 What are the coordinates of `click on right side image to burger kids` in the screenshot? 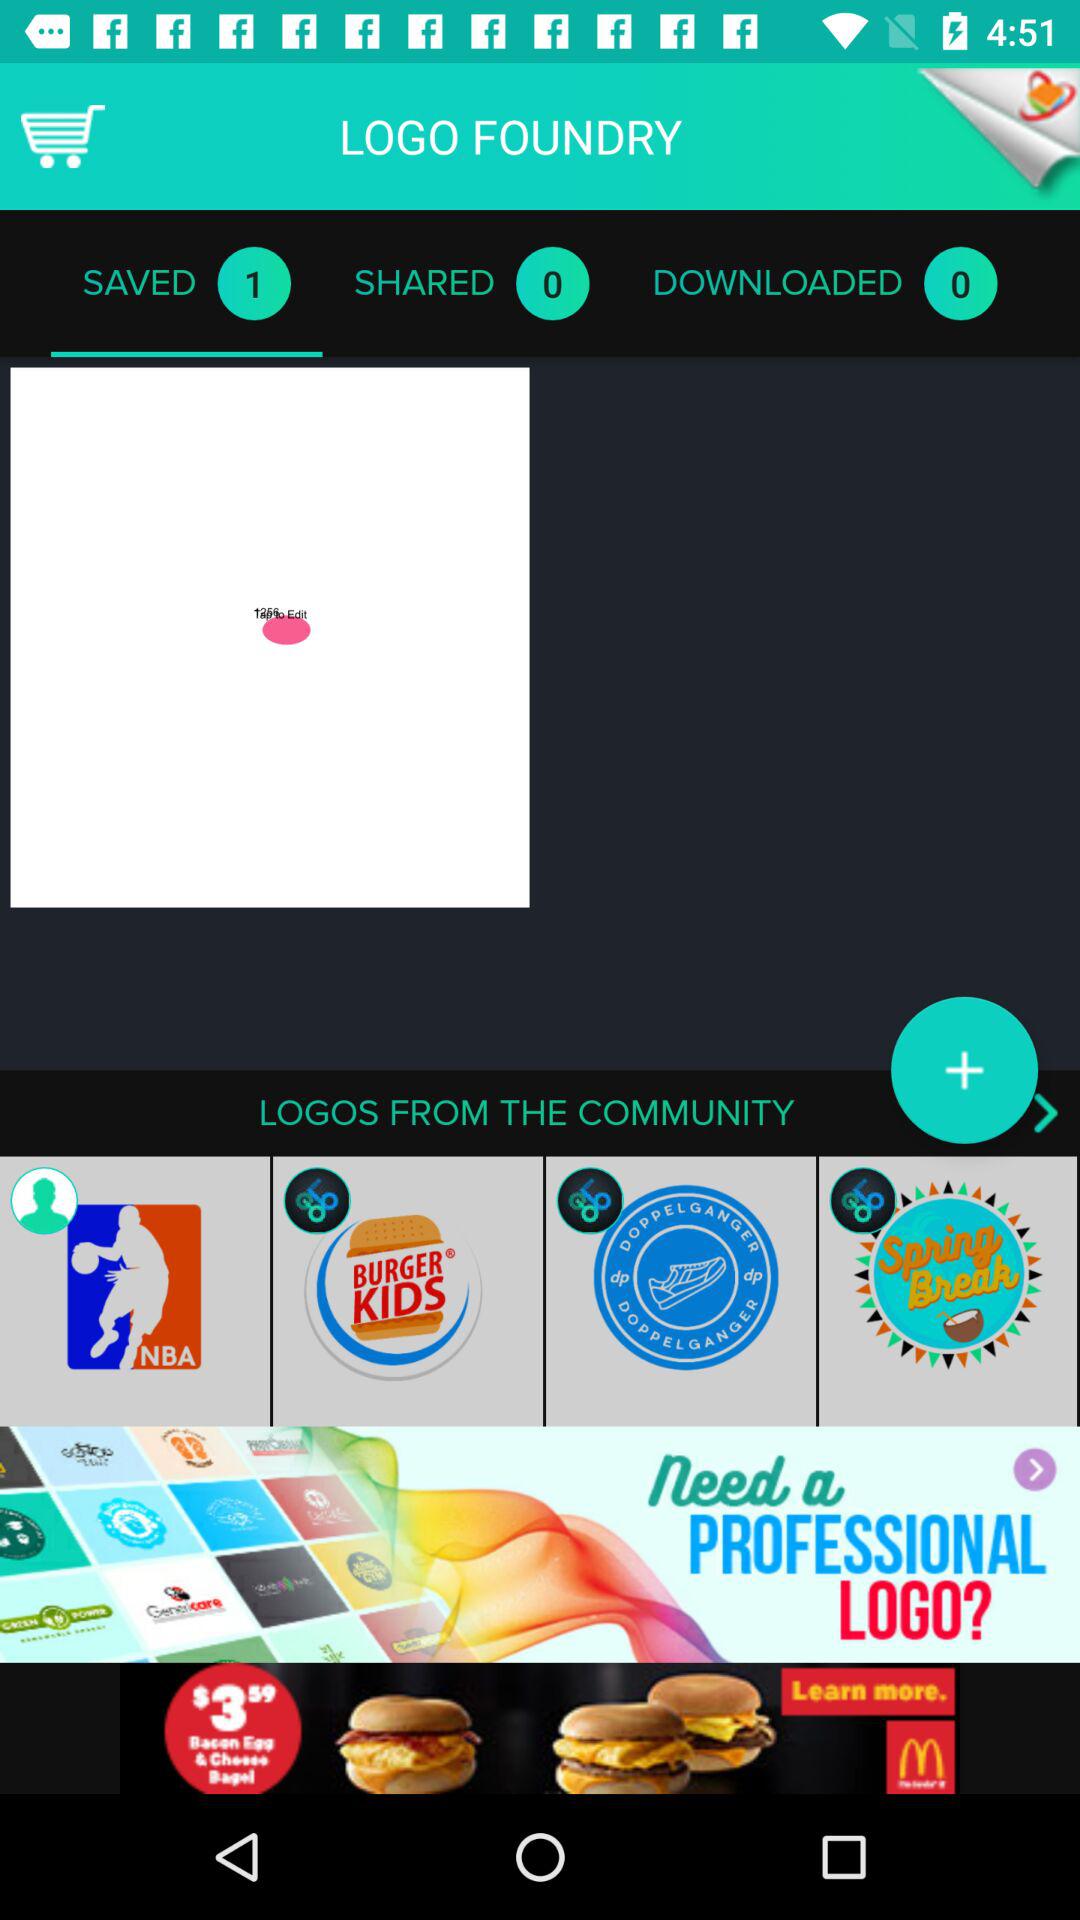 It's located at (681, 1292).